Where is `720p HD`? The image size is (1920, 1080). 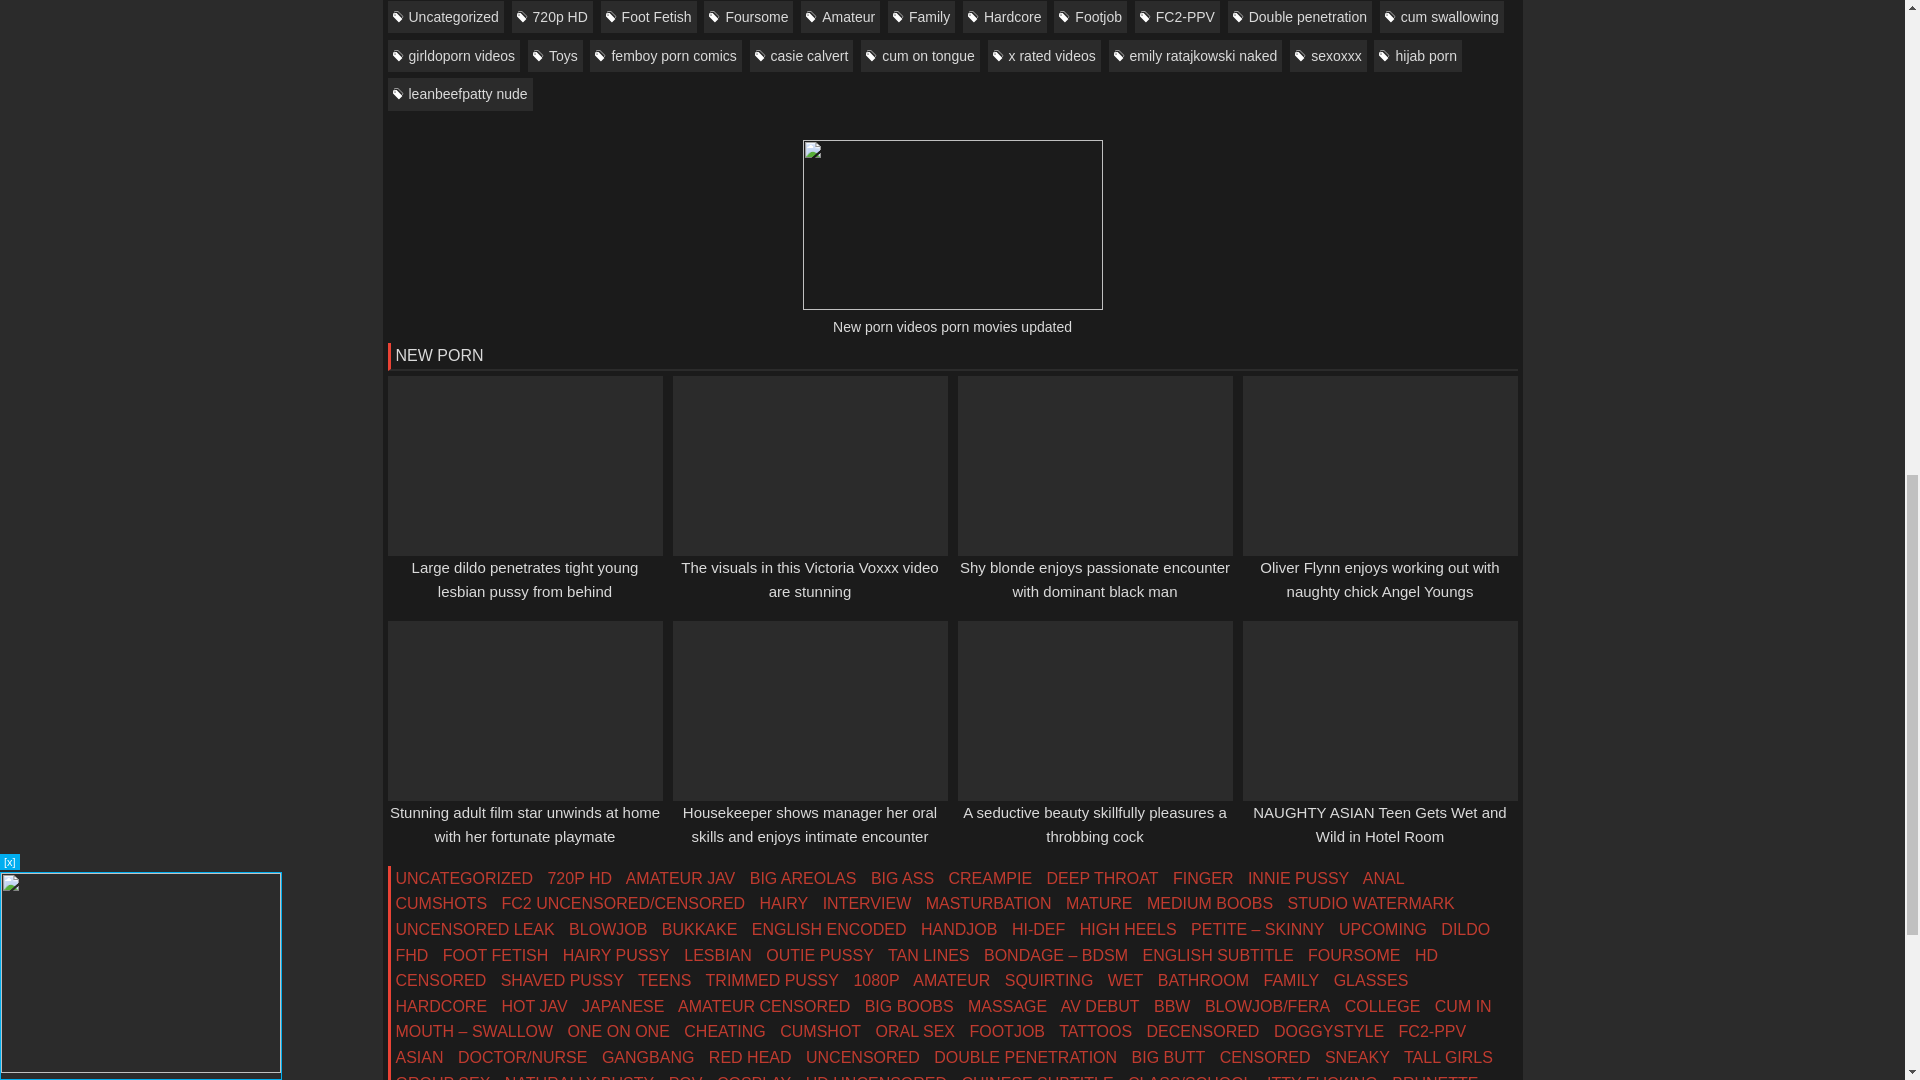 720p HD is located at coordinates (552, 17).